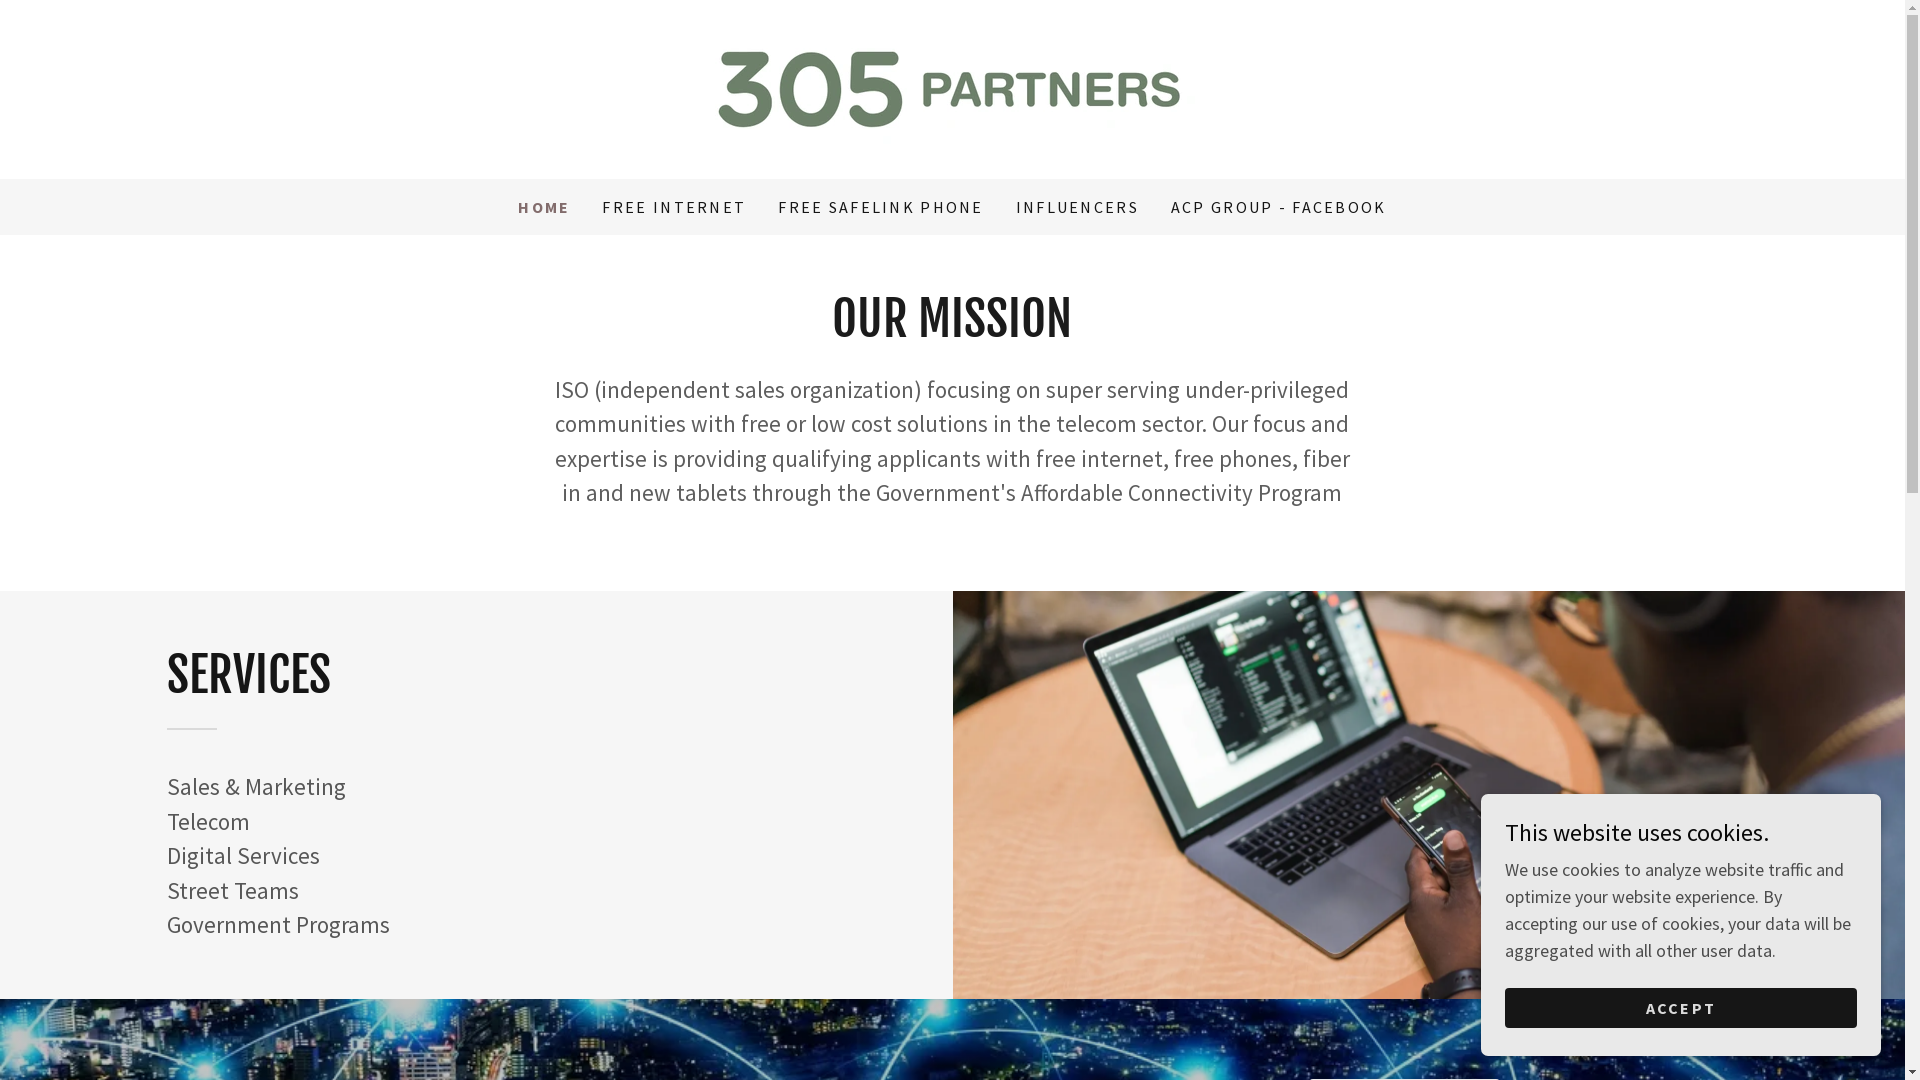 Image resolution: width=1920 pixels, height=1080 pixels. Describe the element at coordinates (1681, 1008) in the screenshot. I see `ACCEPT` at that location.